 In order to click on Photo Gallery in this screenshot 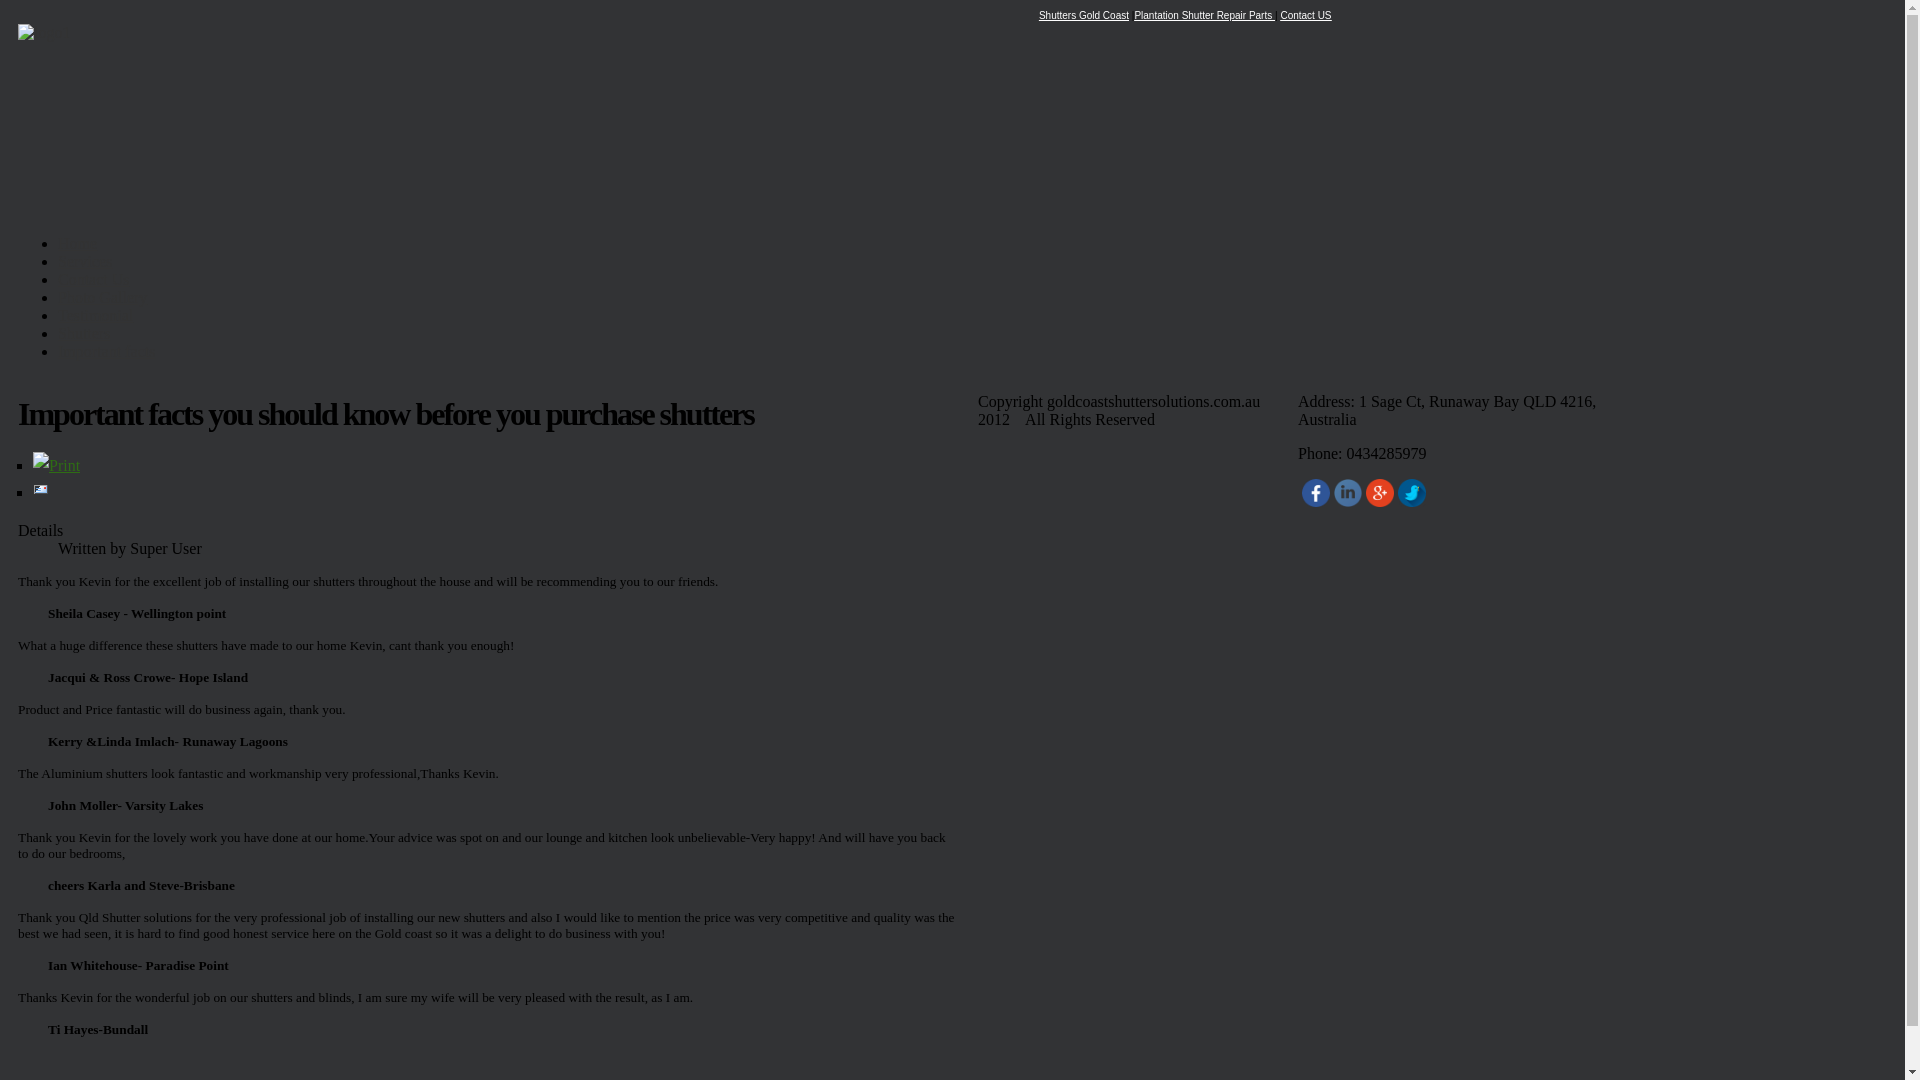, I will do `click(102, 298)`.